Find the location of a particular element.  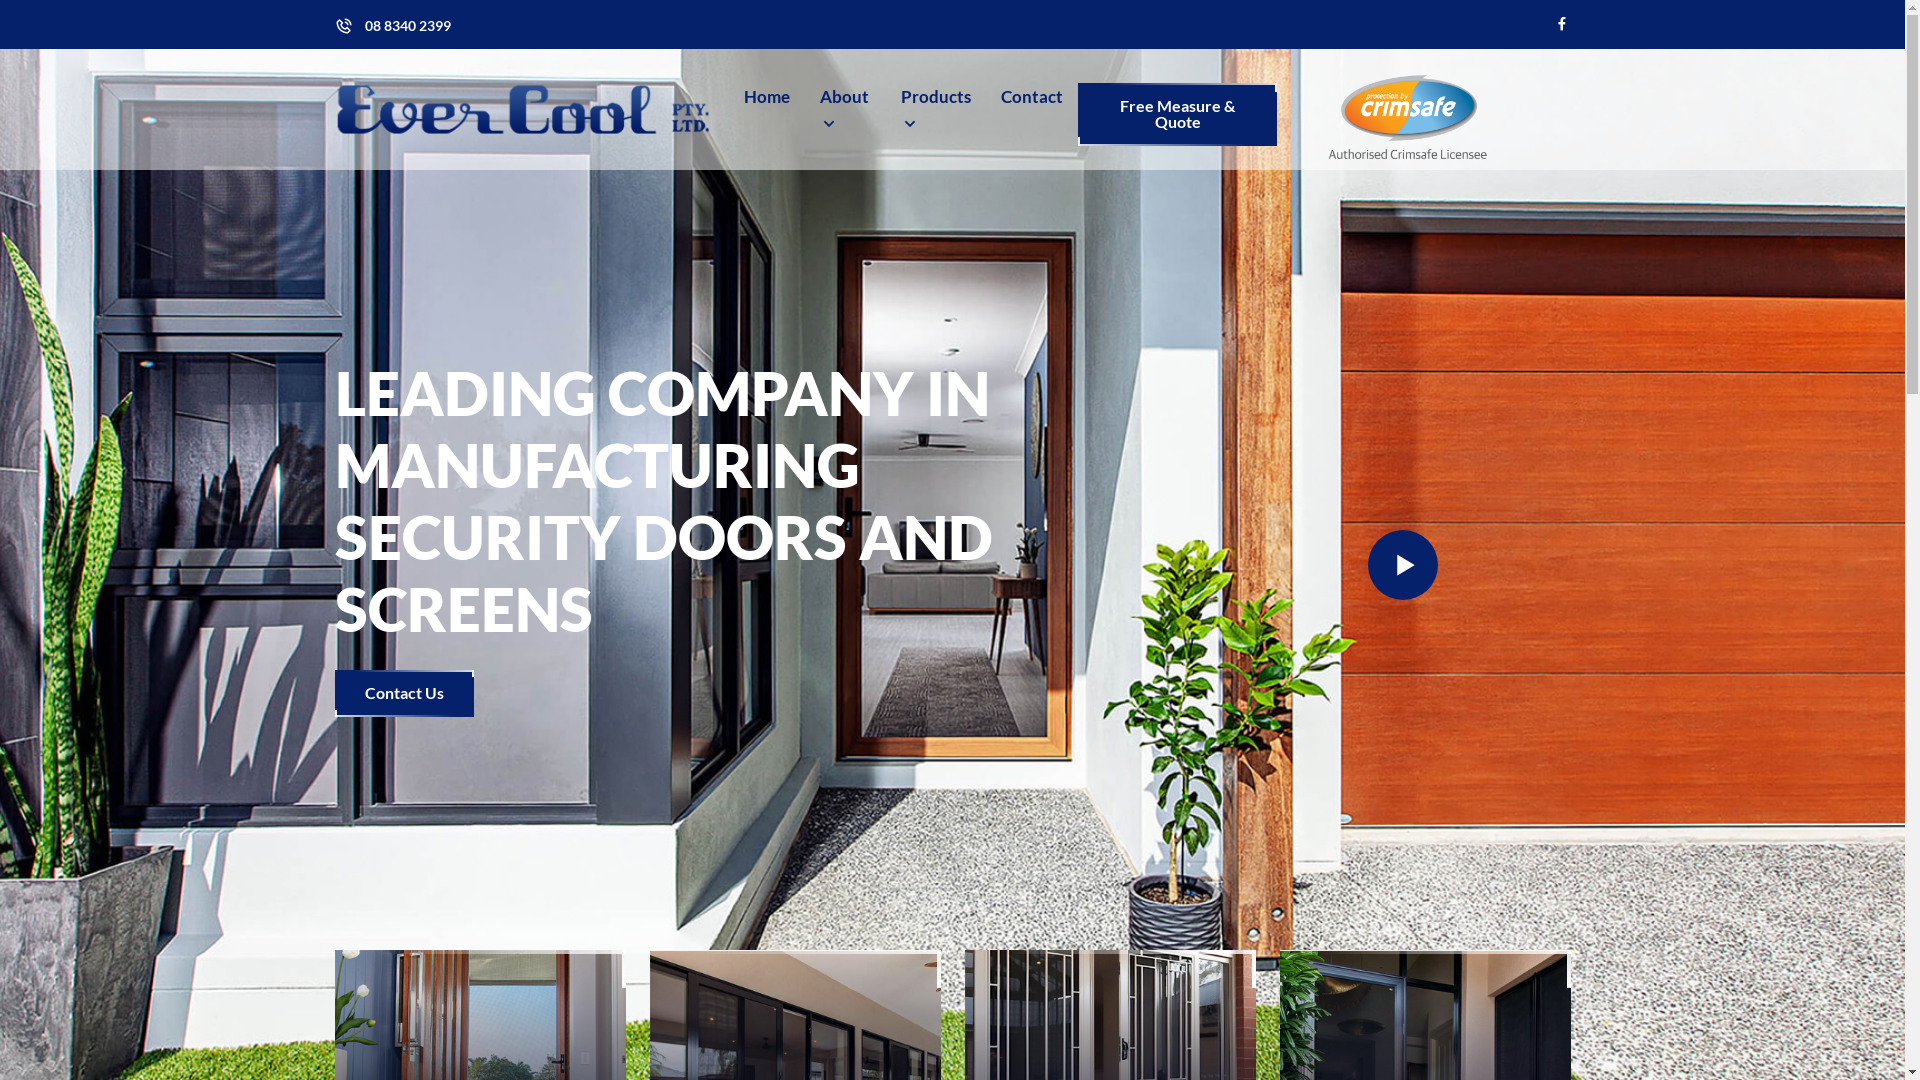

08 8340 2399 is located at coordinates (407, 25).